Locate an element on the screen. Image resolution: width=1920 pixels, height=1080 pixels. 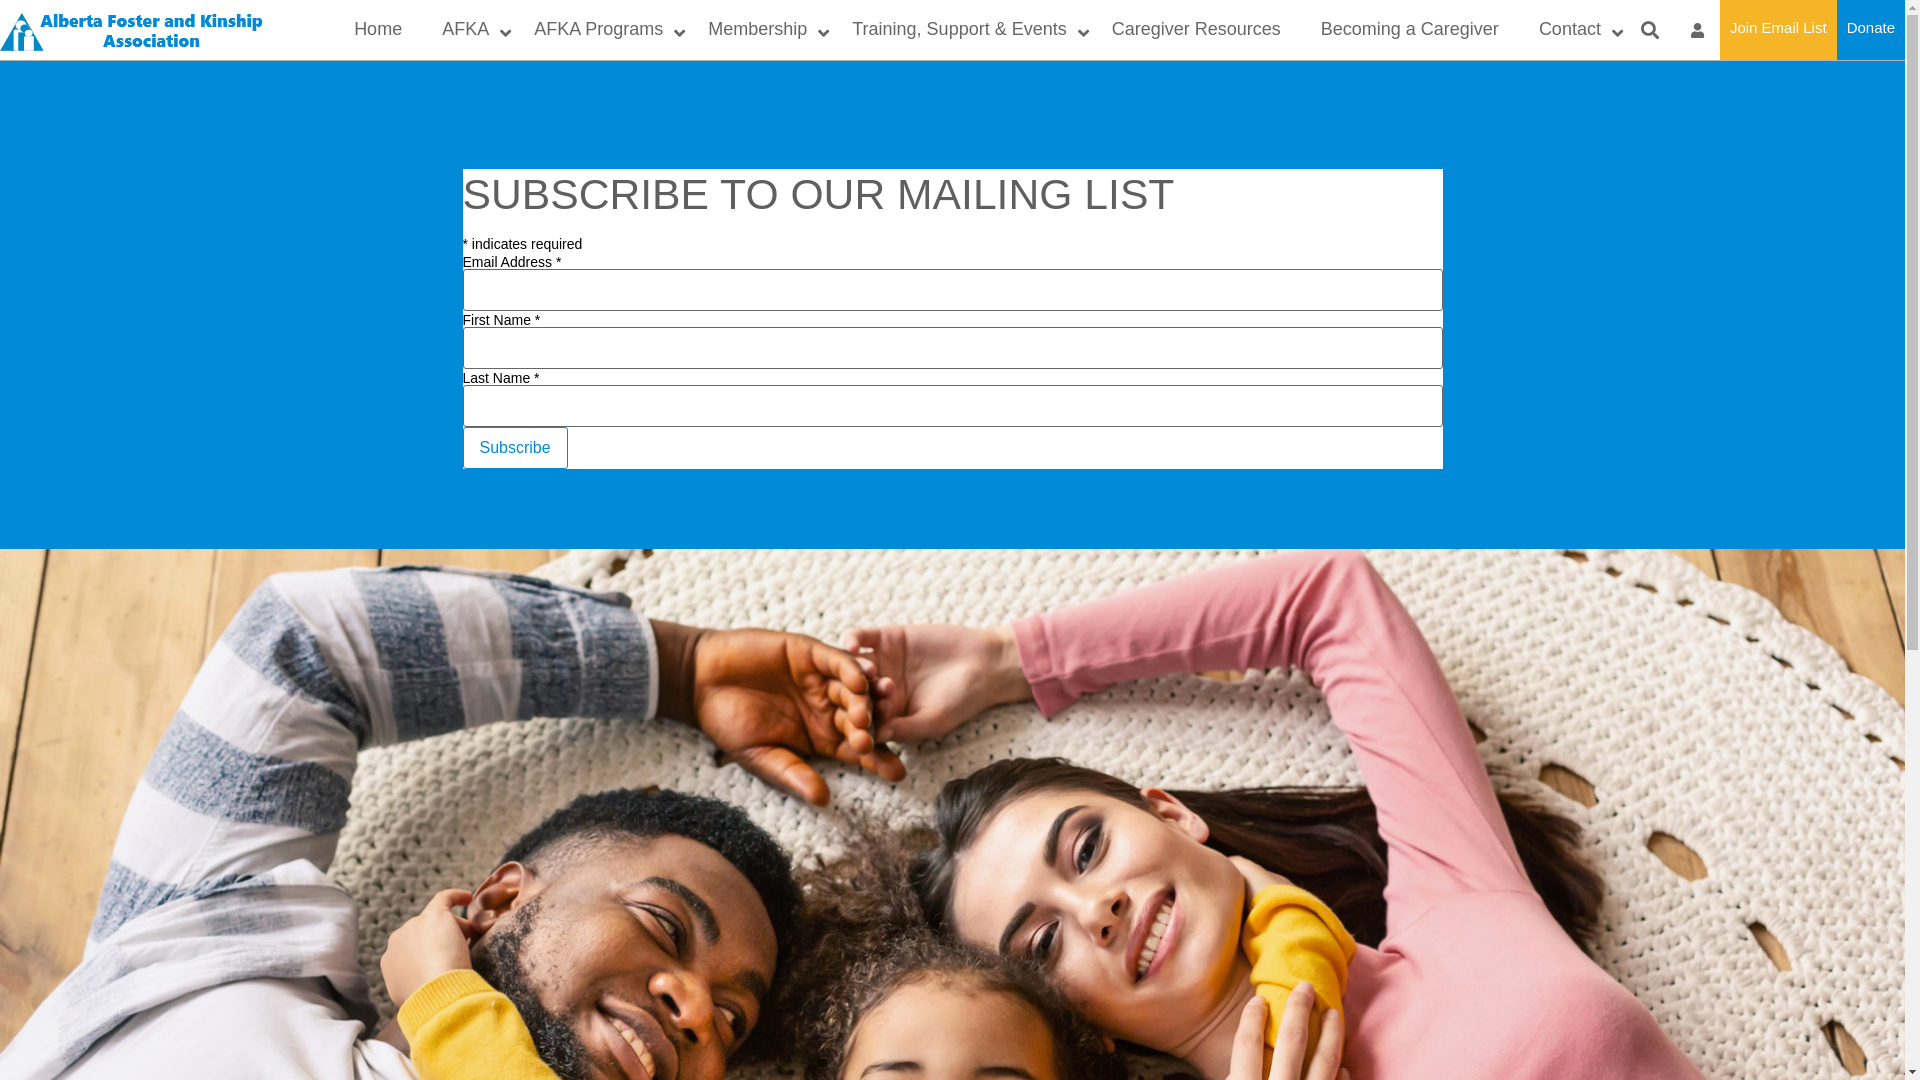
Becoming a Caregiver is located at coordinates (1410, 30).